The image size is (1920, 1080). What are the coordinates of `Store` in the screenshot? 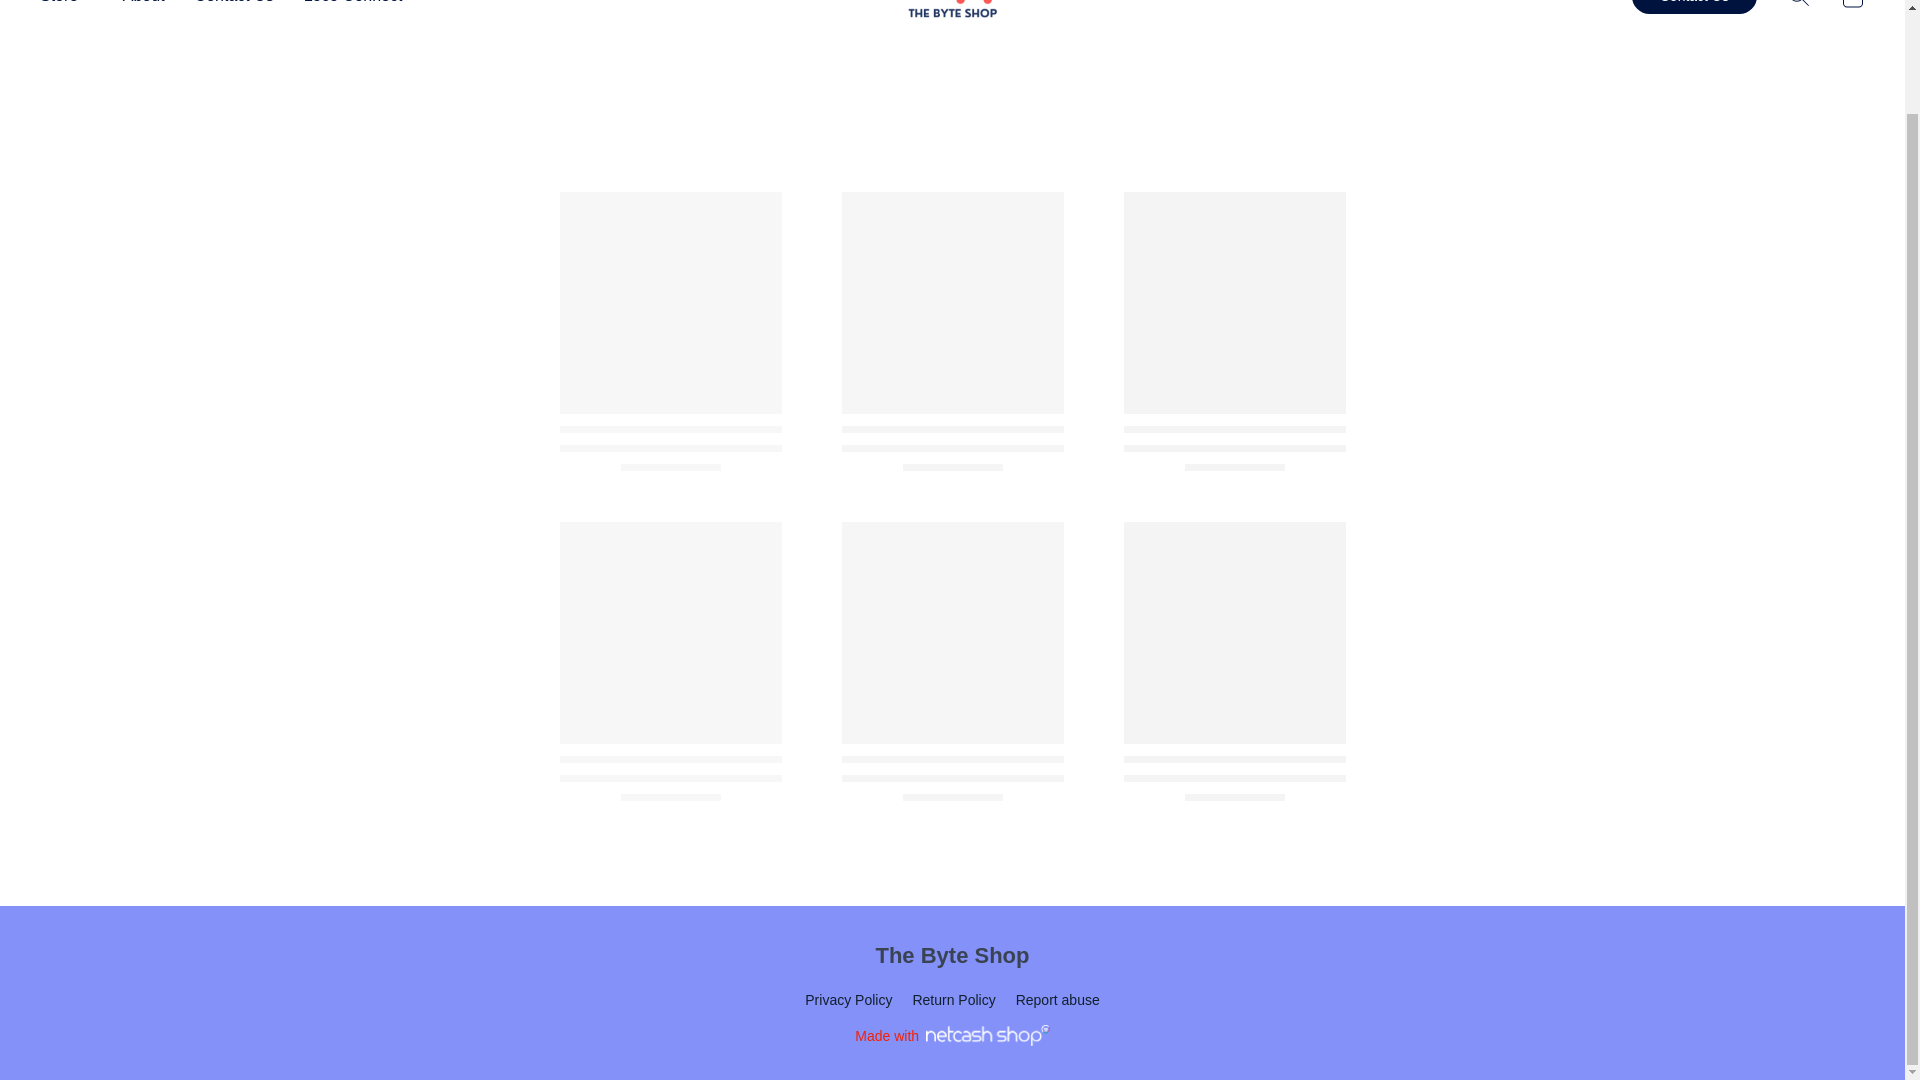 It's located at (74, 8).